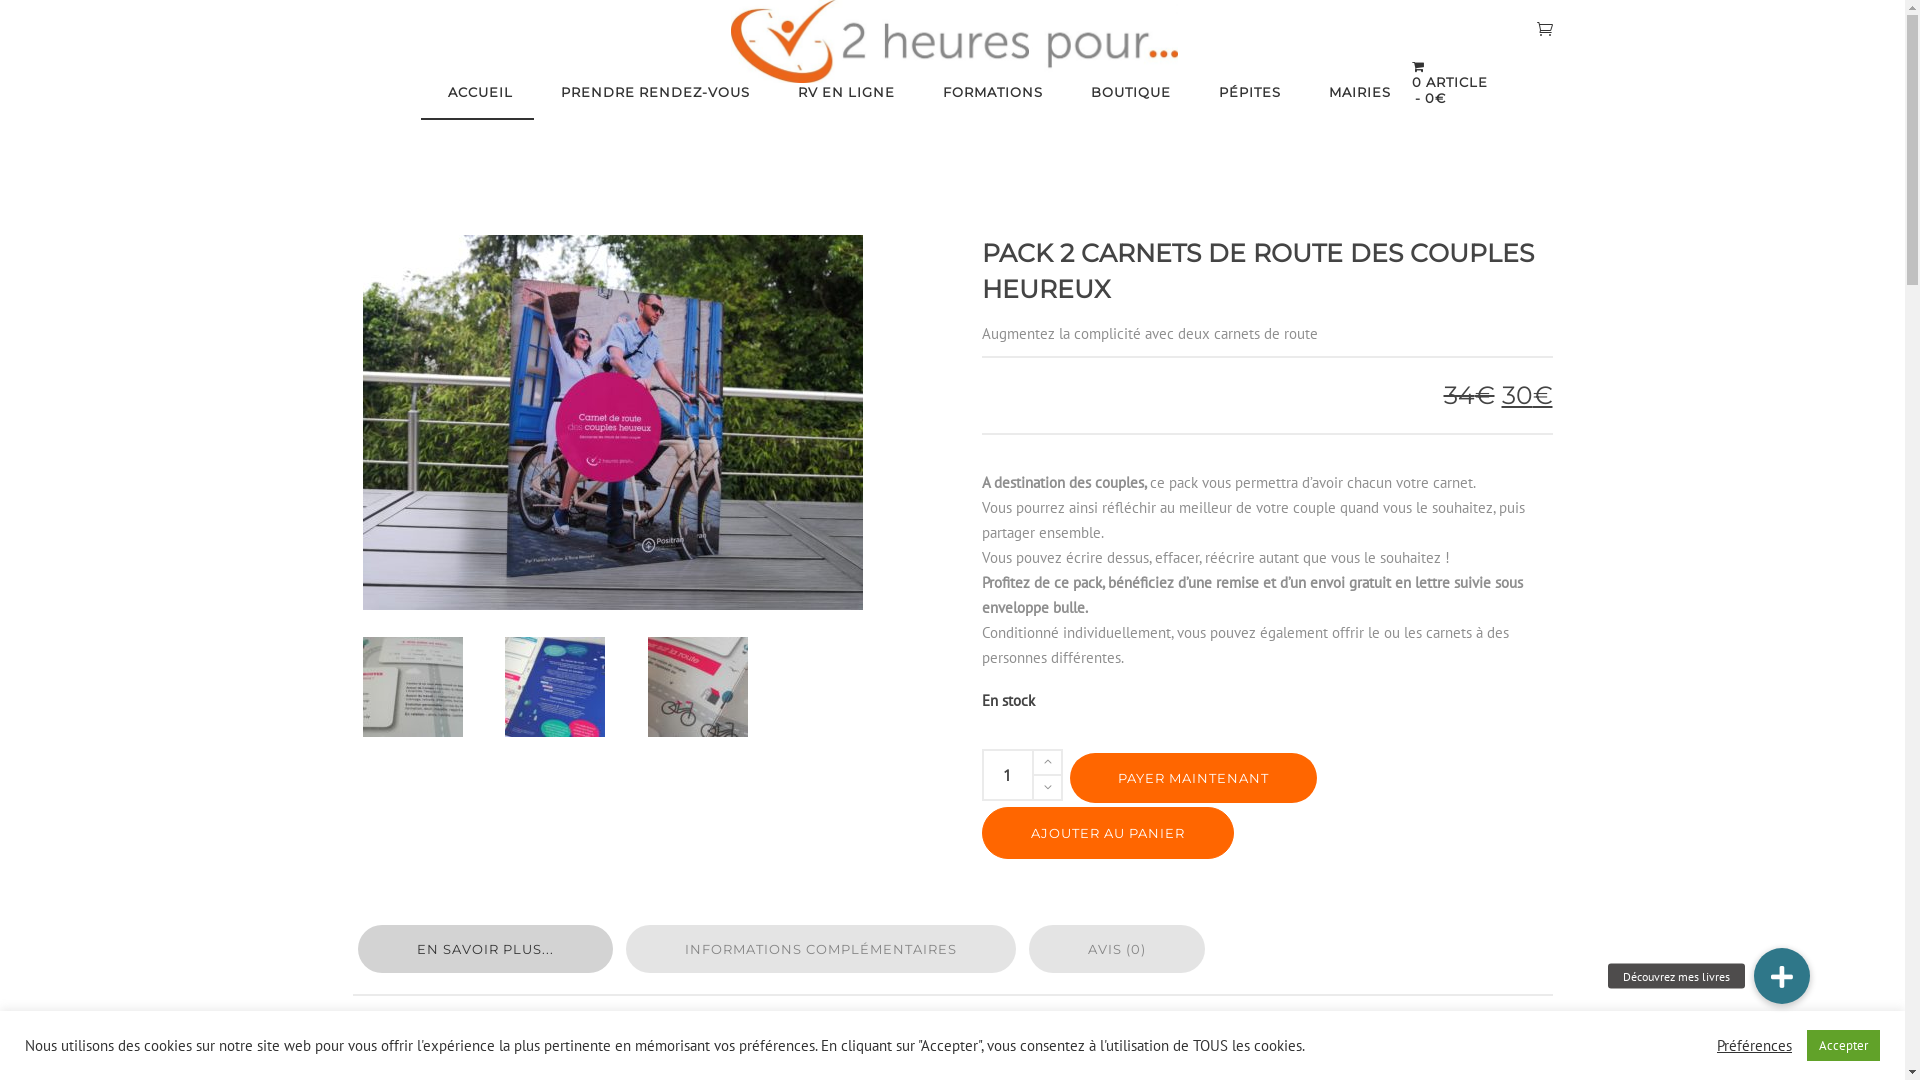  I want to click on PRENDRE RENDEZ-VOUS, so click(652, 92).